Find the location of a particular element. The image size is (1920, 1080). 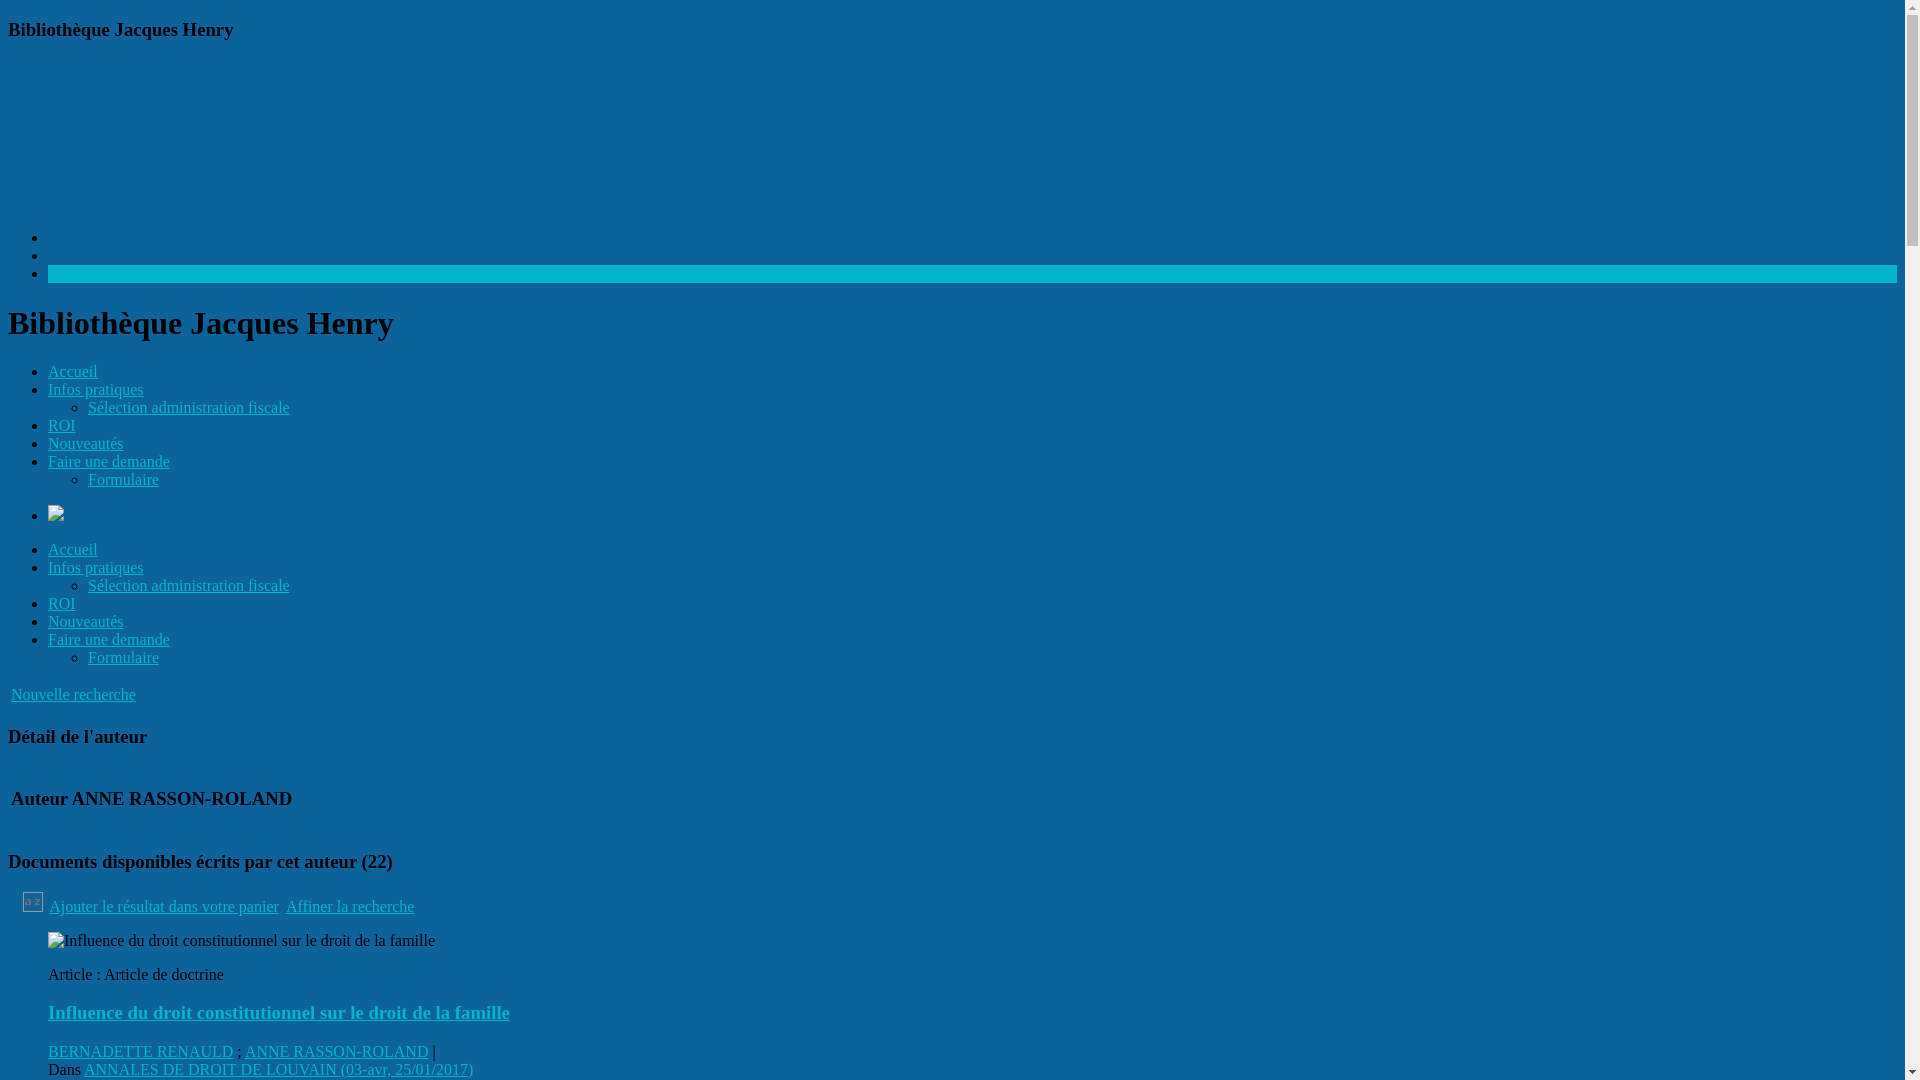

ROI is located at coordinates (62, 426).